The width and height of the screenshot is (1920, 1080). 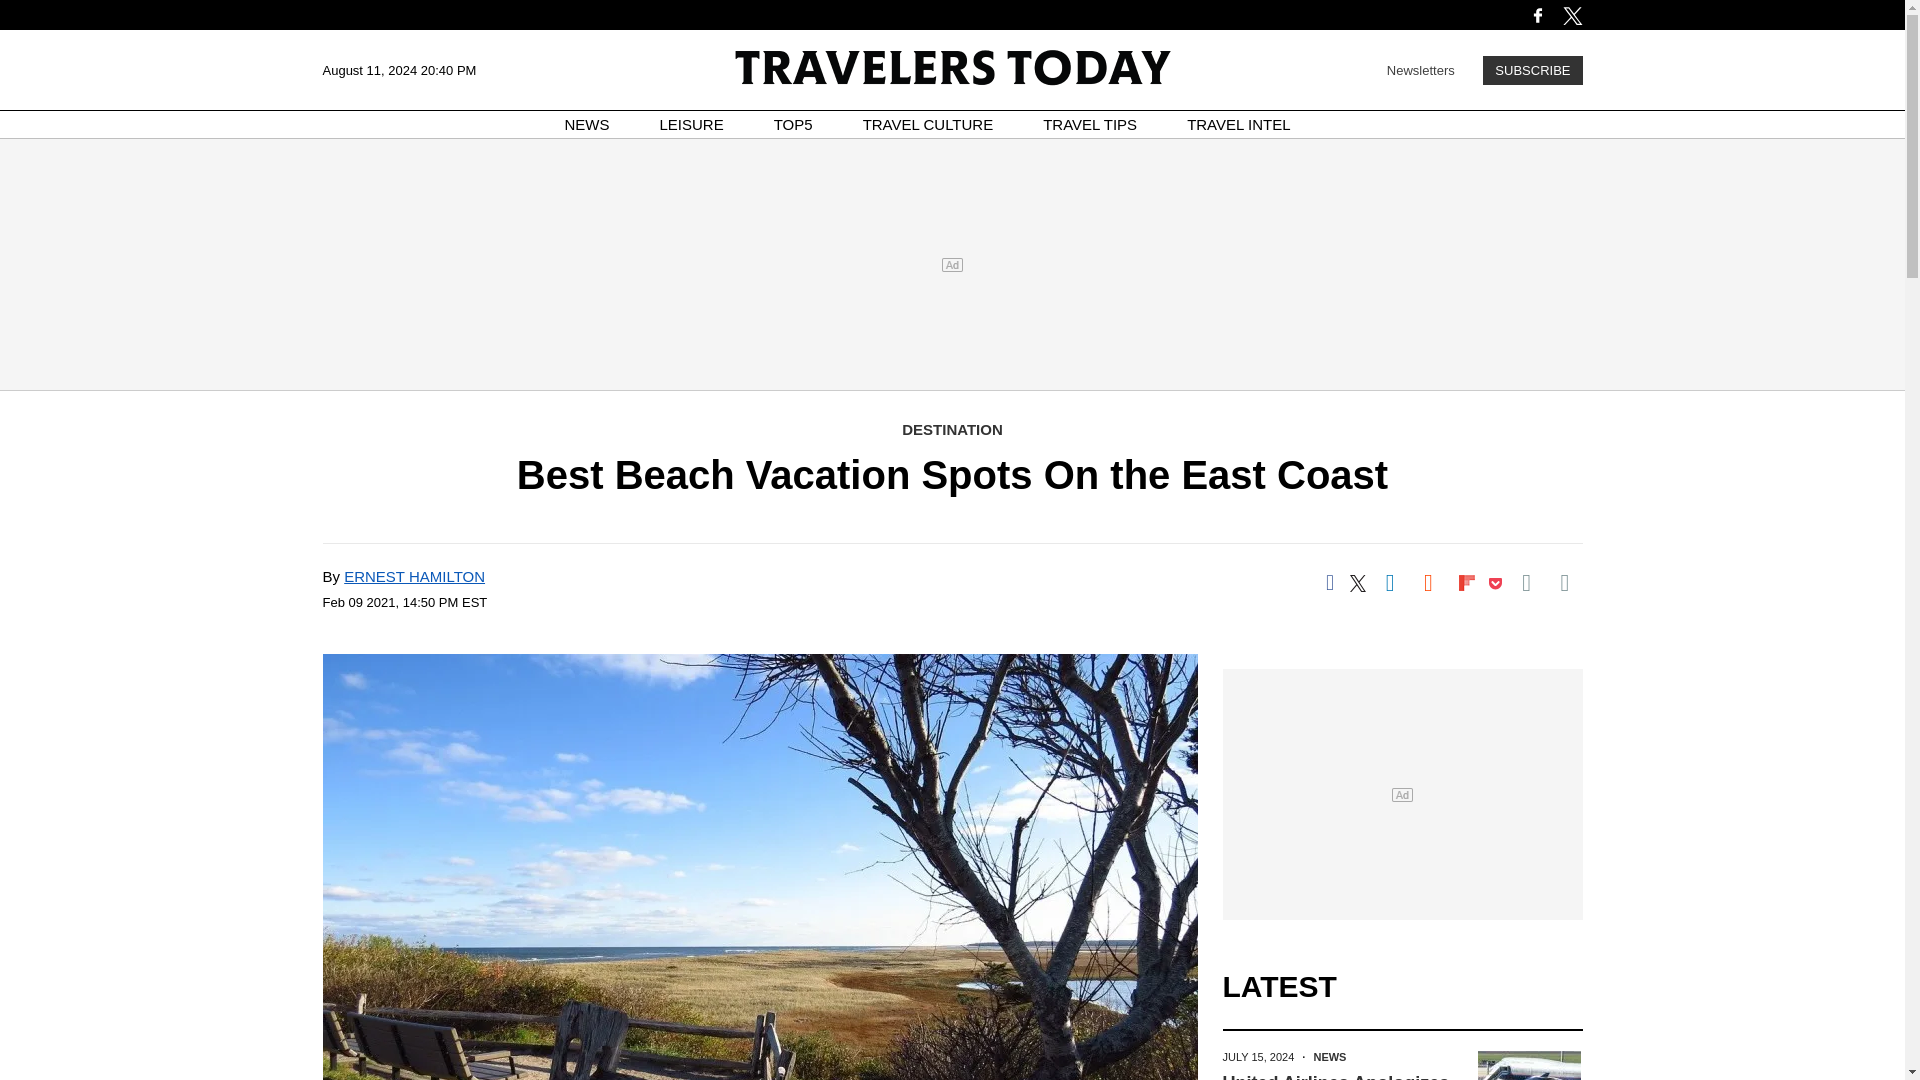 What do you see at coordinates (928, 124) in the screenshot?
I see `TRAVEL CULTURE` at bounding box center [928, 124].